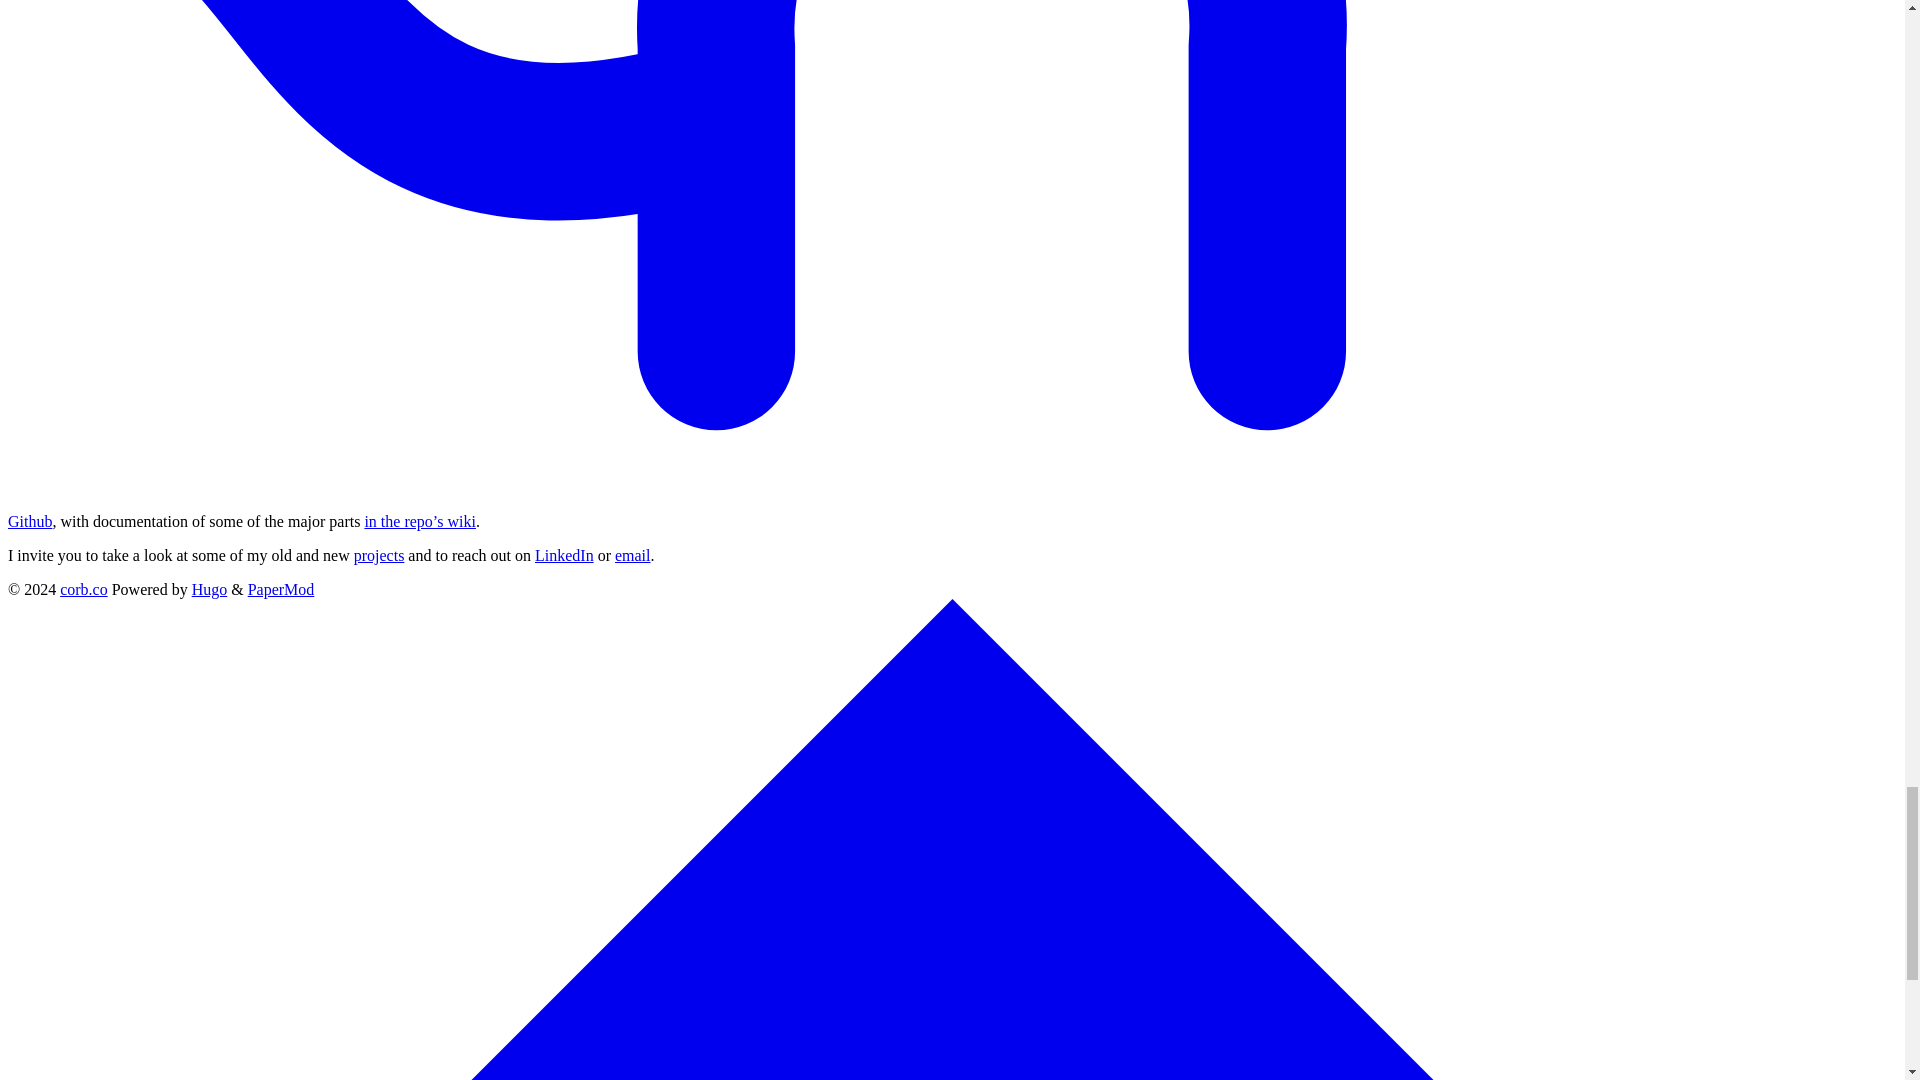 This screenshot has height=1080, width=1920. Describe the element at coordinates (379, 554) in the screenshot. I see `projects` at that location.